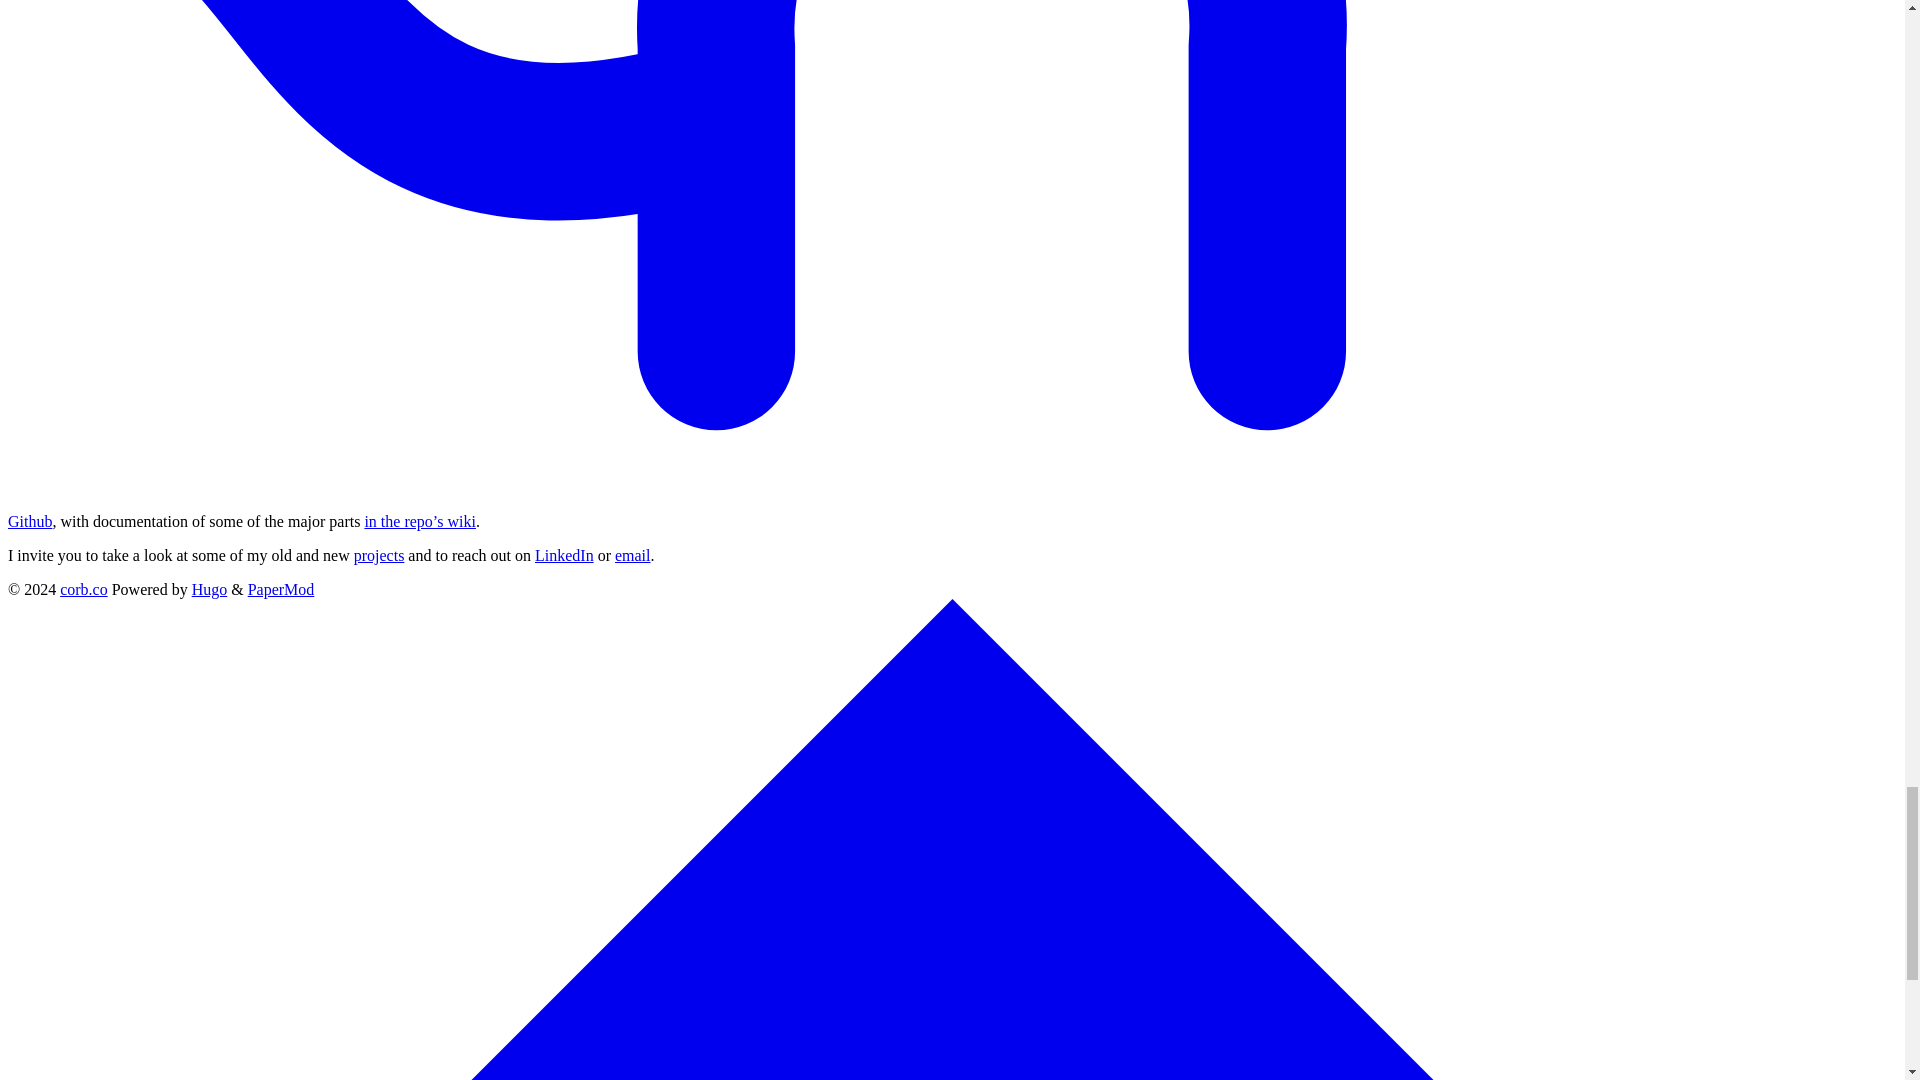 This screenshot has height=1080, width=1920. Describe the element at coordinates (379, 554) in the screenshot. I see `projects` at that location.